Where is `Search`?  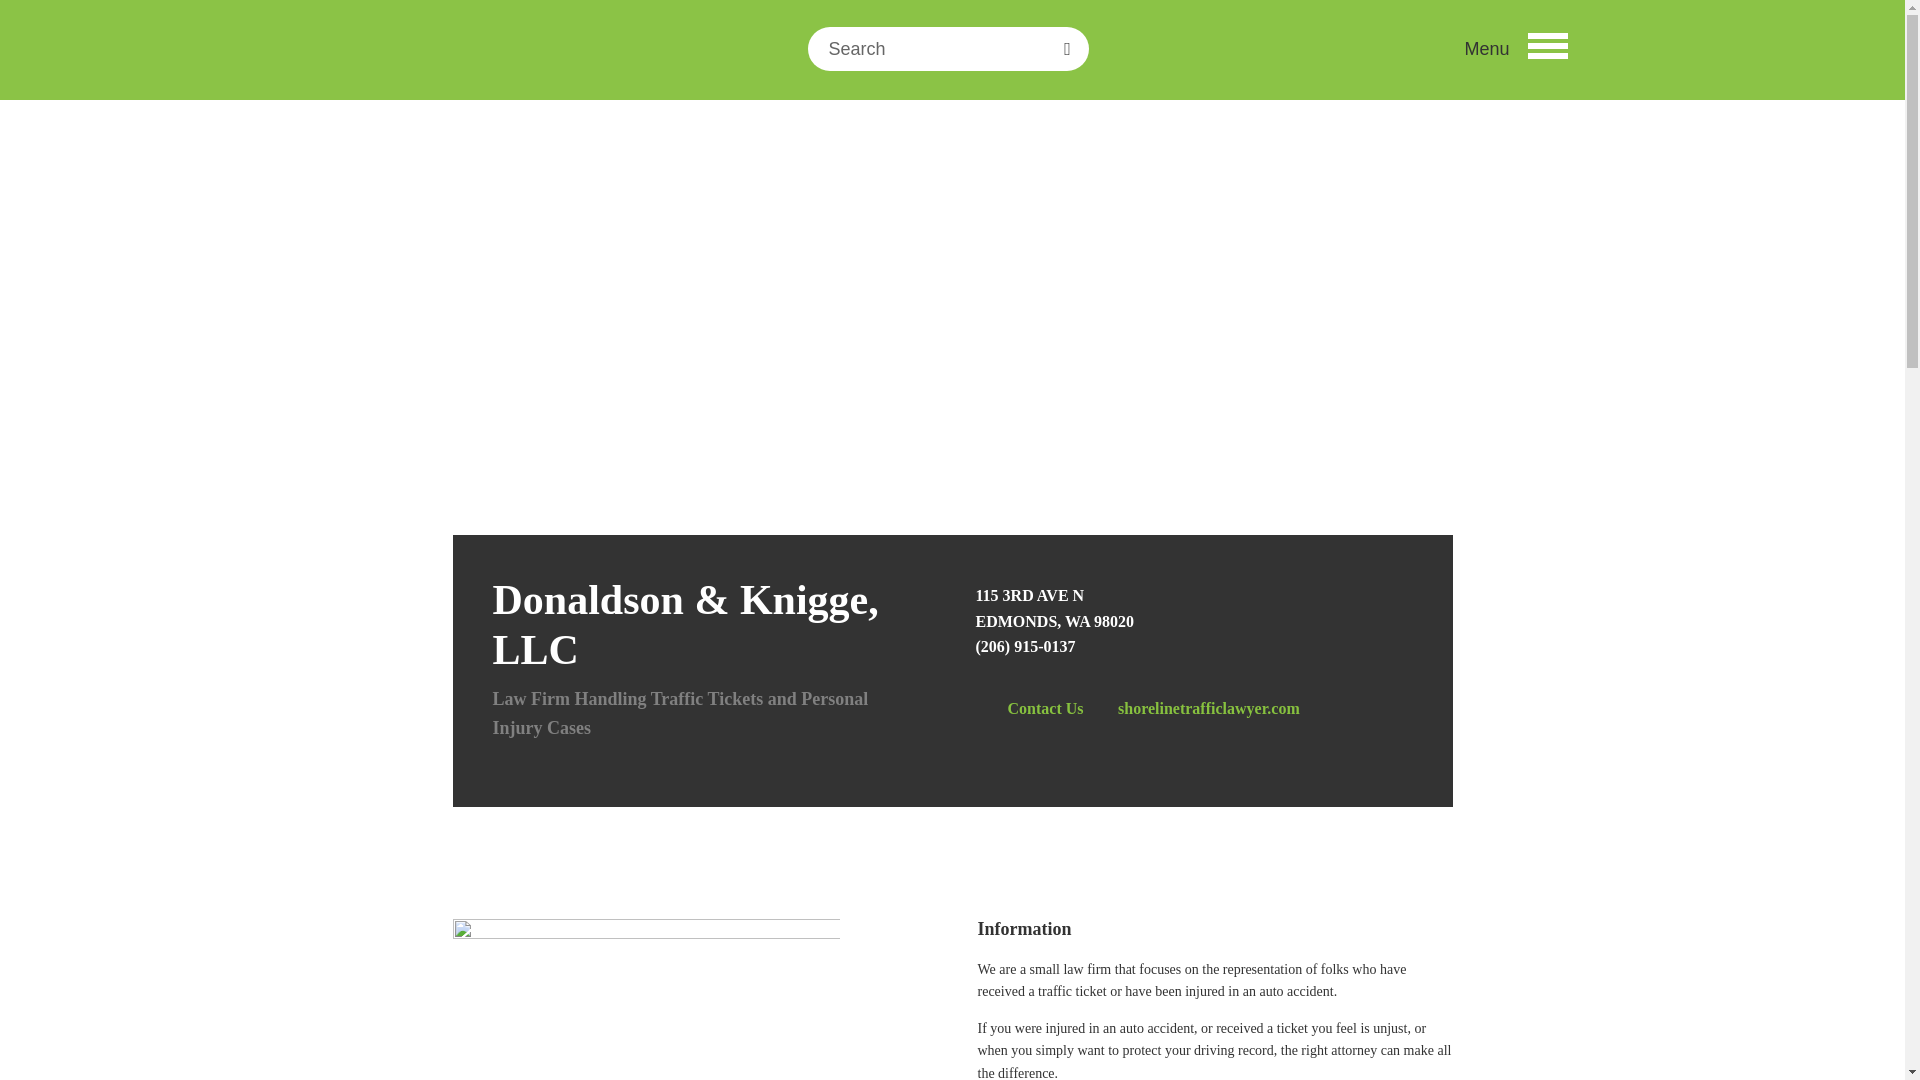 Search is located at coordinates (836, 81).